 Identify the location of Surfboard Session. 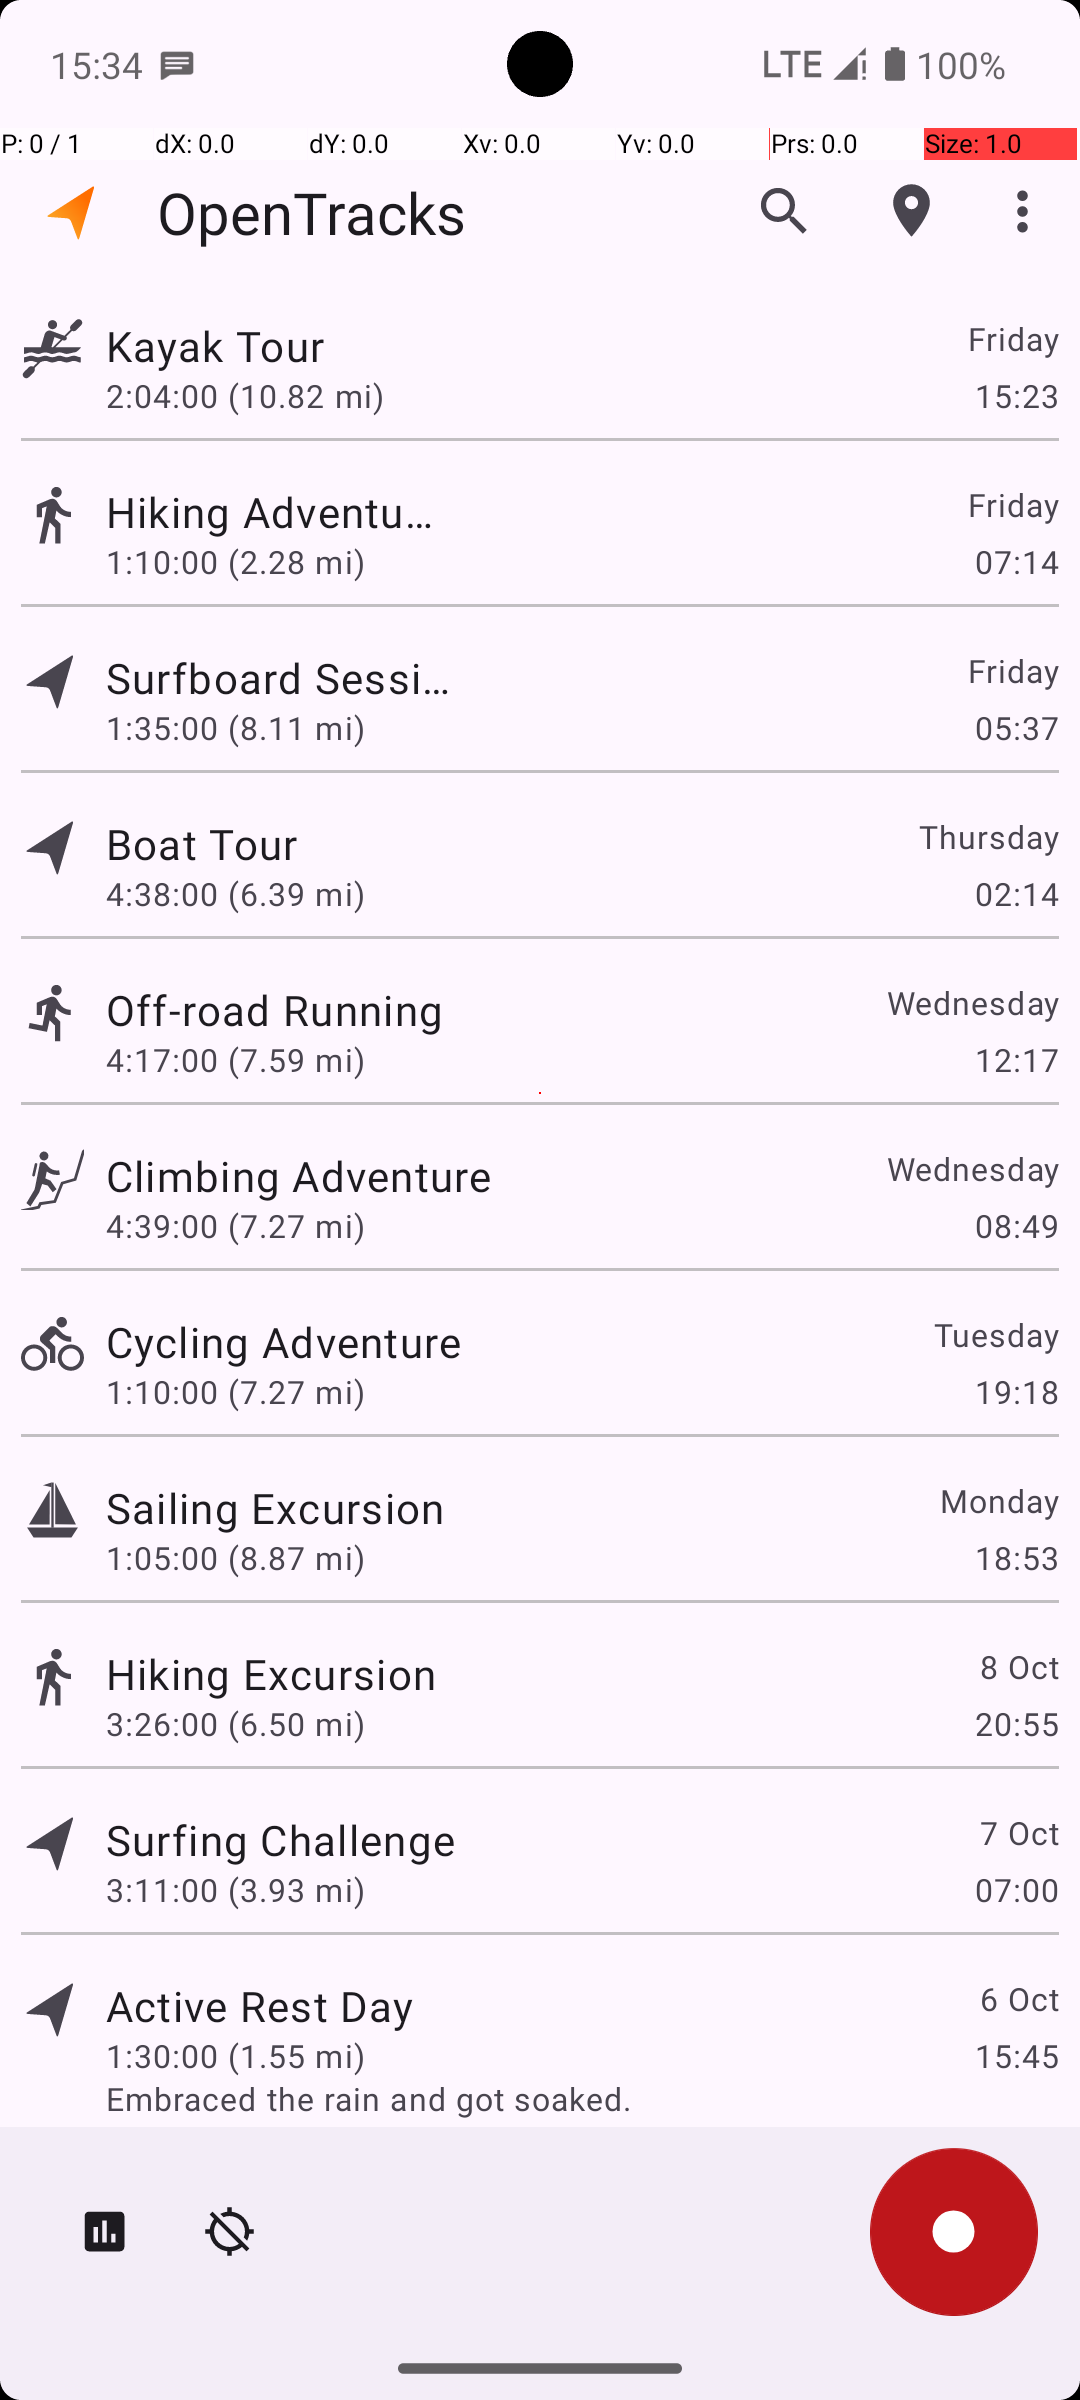
(280, 678).